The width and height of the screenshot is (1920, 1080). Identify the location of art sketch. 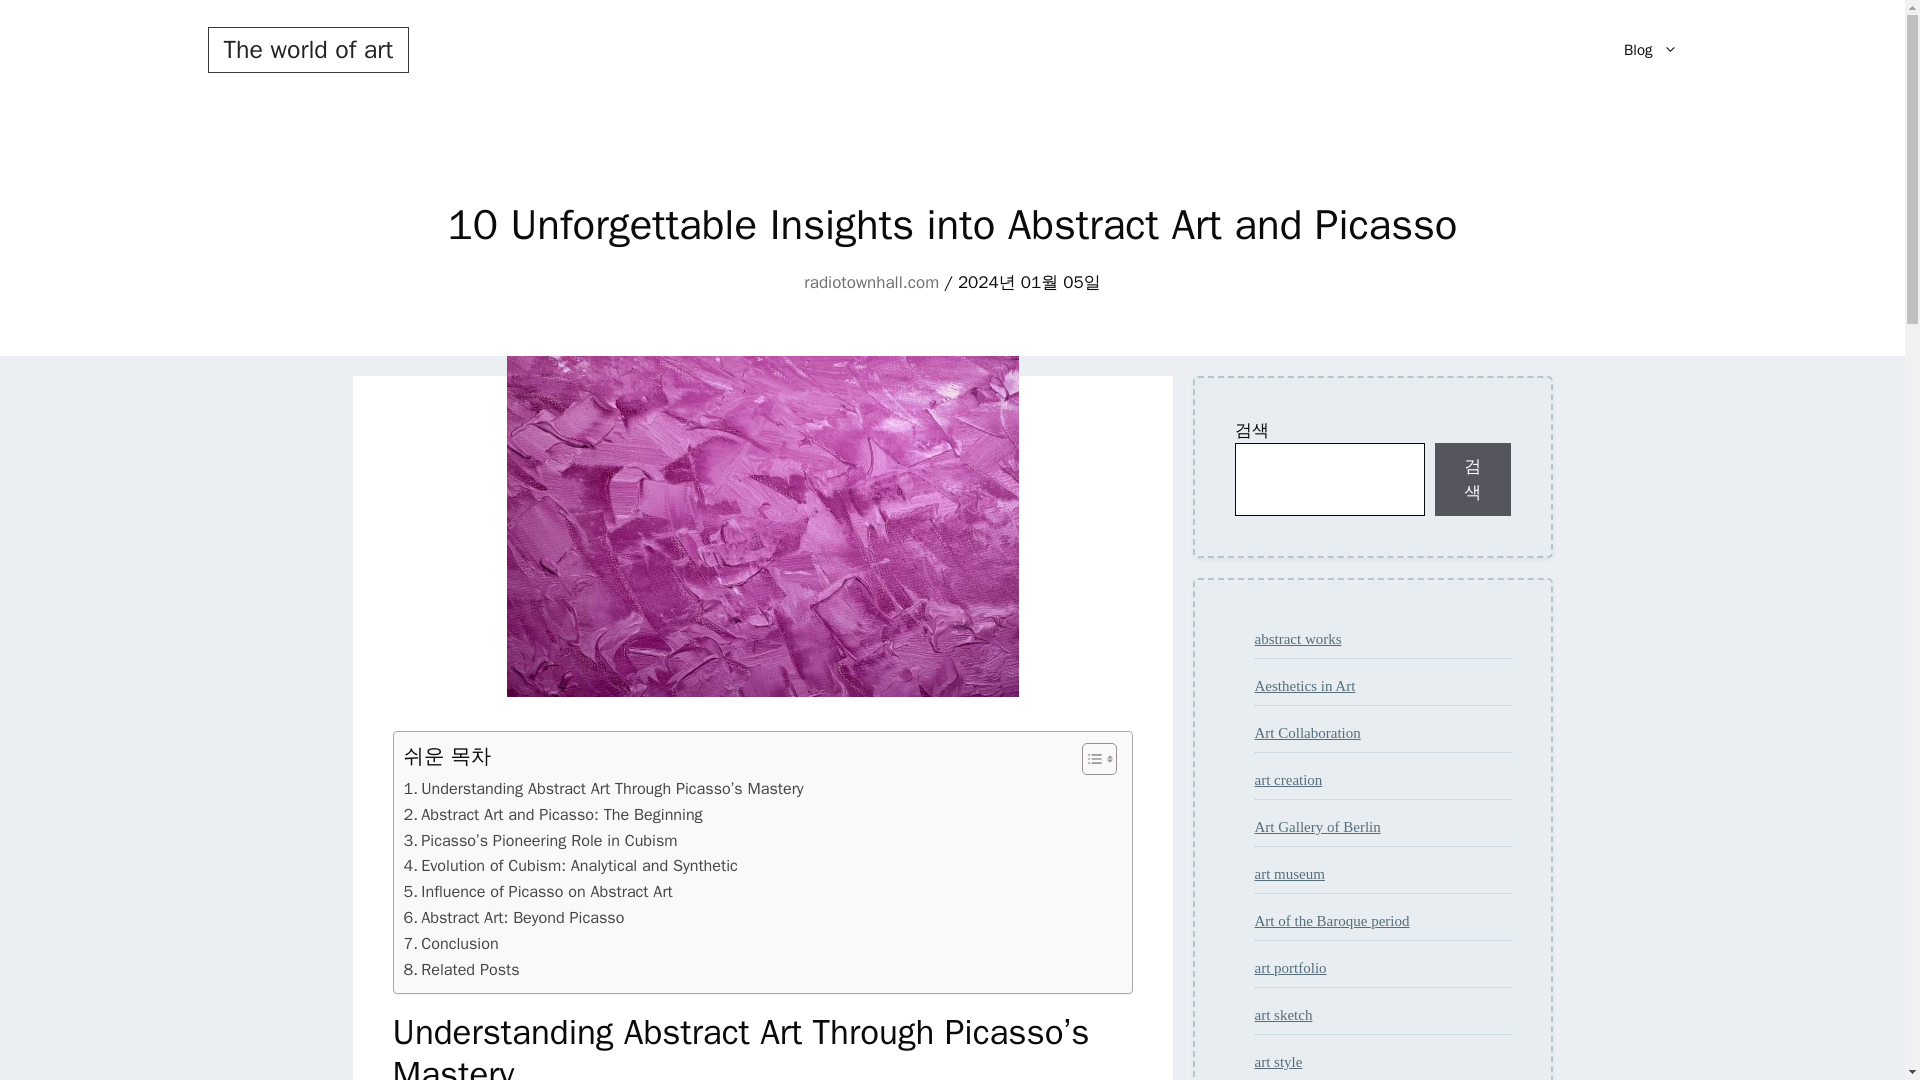
(1282, 1014).